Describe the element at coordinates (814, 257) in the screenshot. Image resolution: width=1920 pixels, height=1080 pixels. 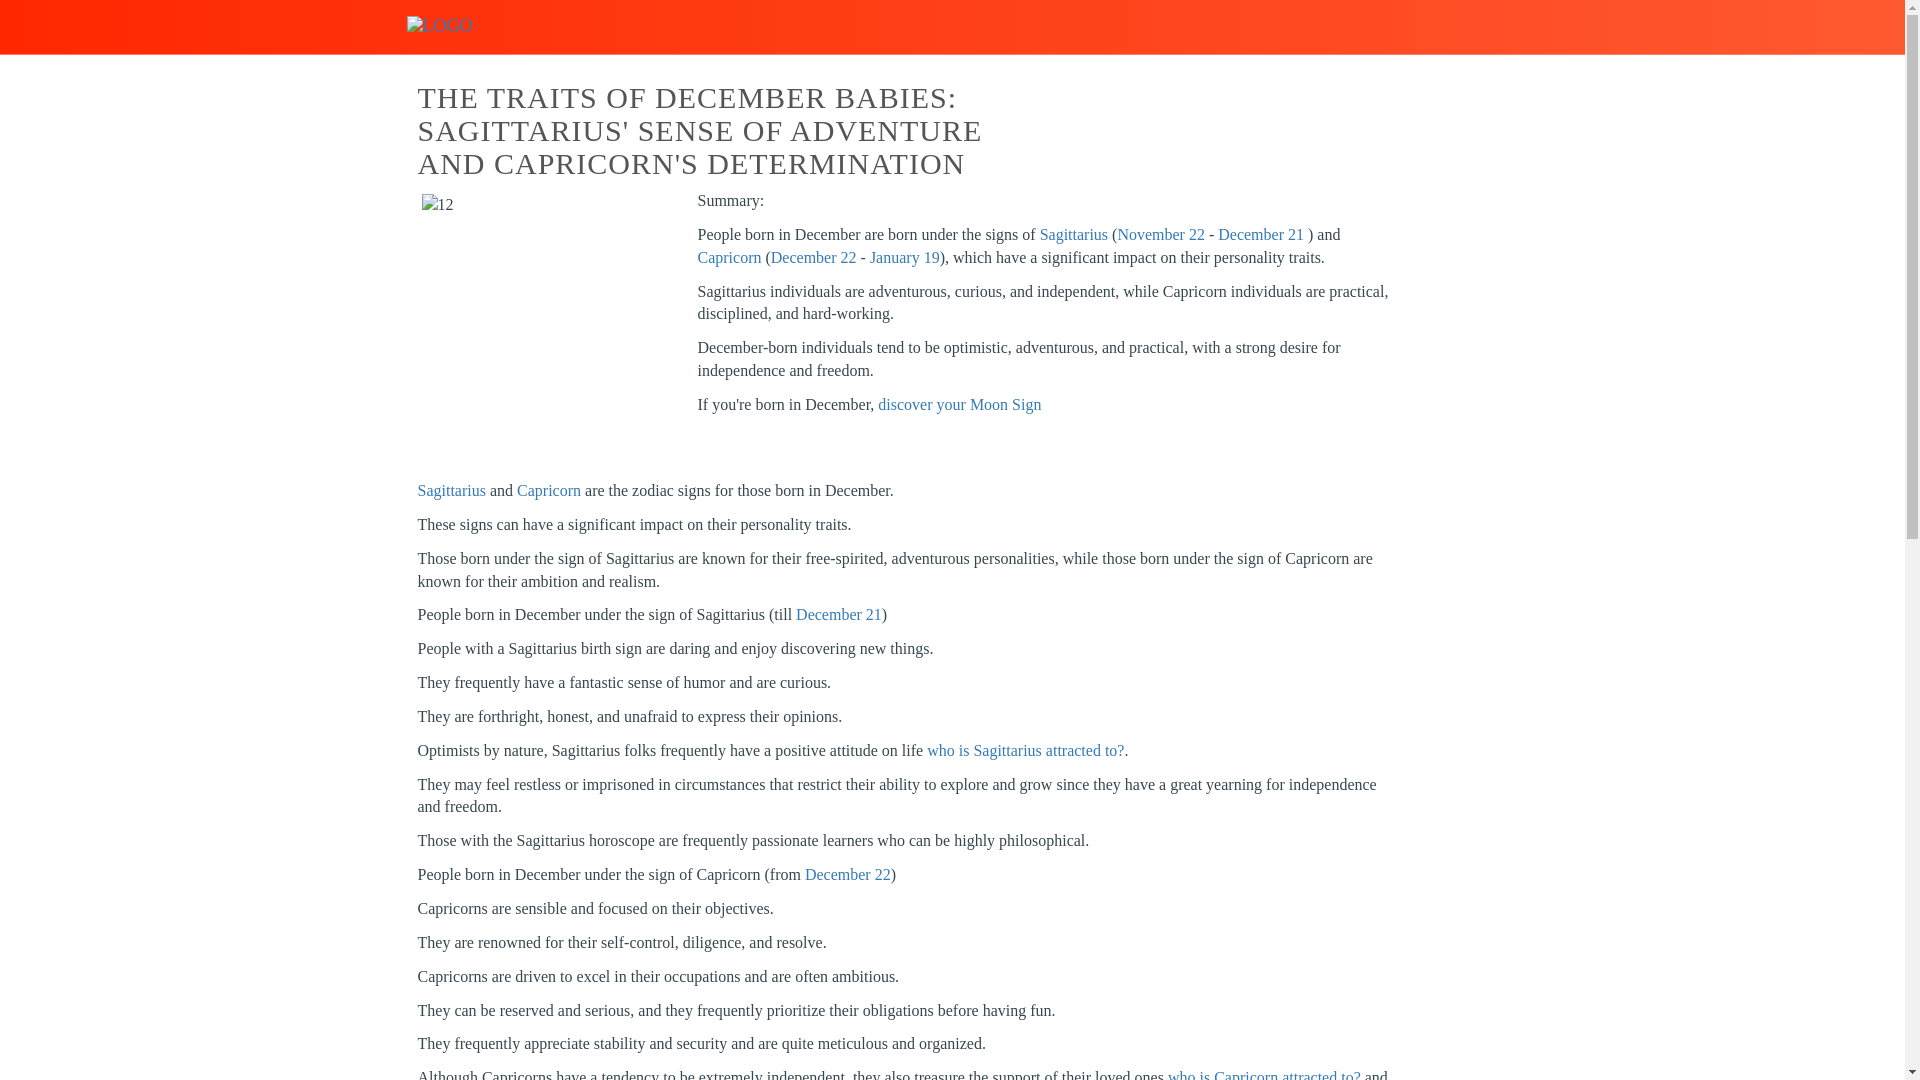
I see `December 22` at that location.